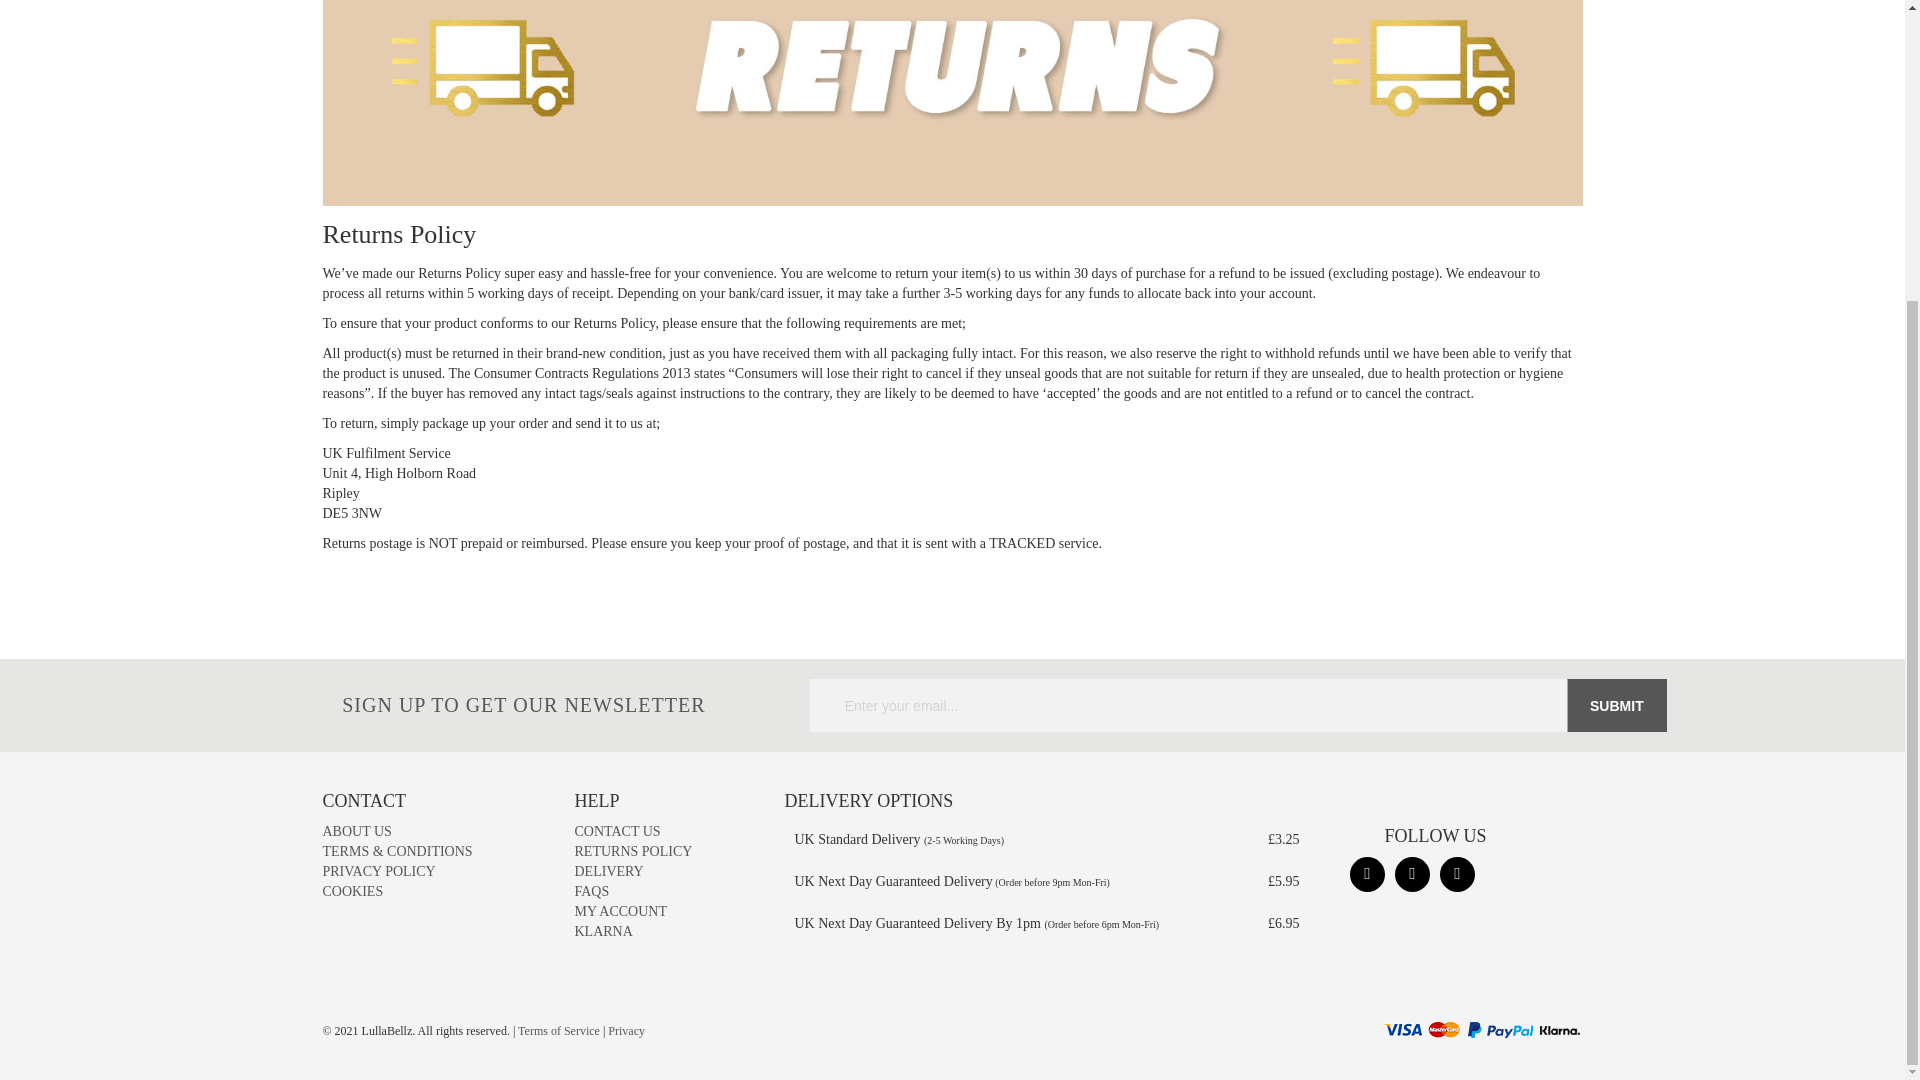  I want to click on PRIVACY POLICY, so click(378, 872).